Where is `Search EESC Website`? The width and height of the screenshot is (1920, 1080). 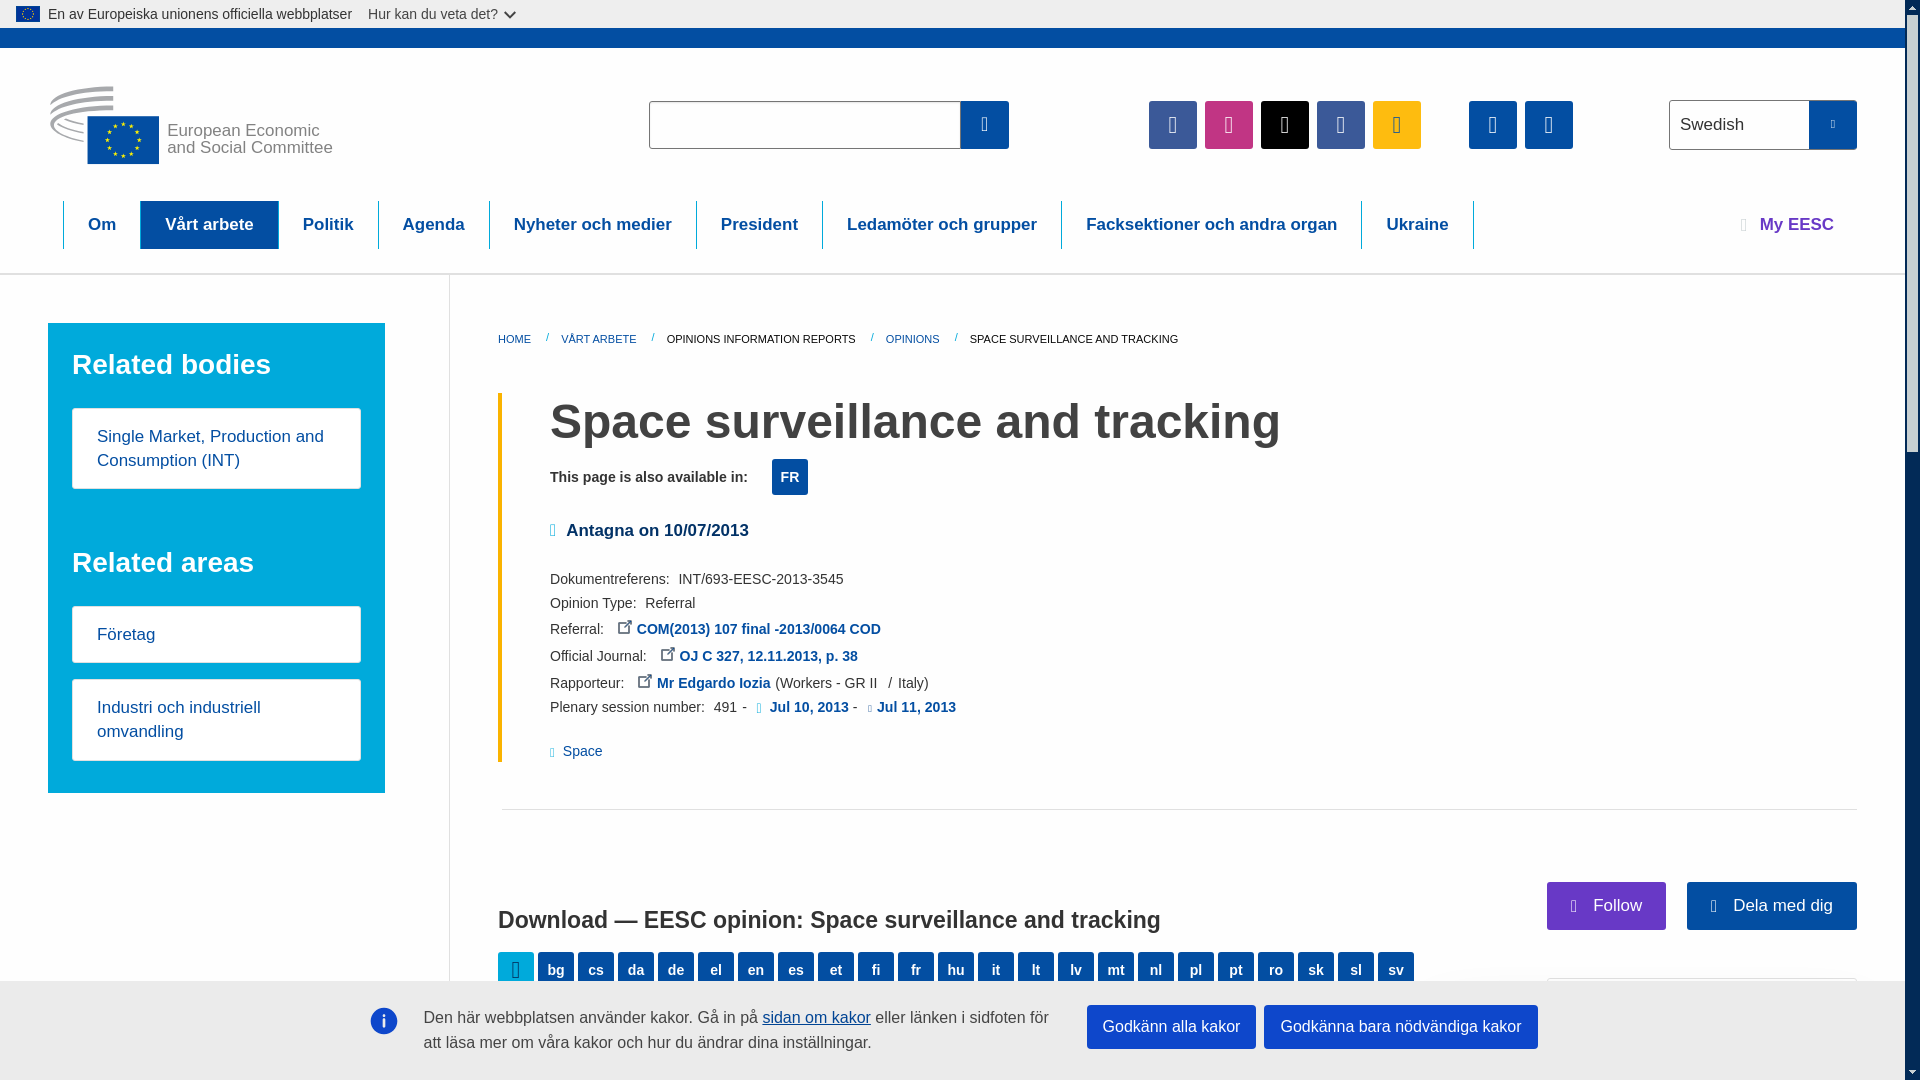
Search EESC Website is located at coordinates (985, 124).